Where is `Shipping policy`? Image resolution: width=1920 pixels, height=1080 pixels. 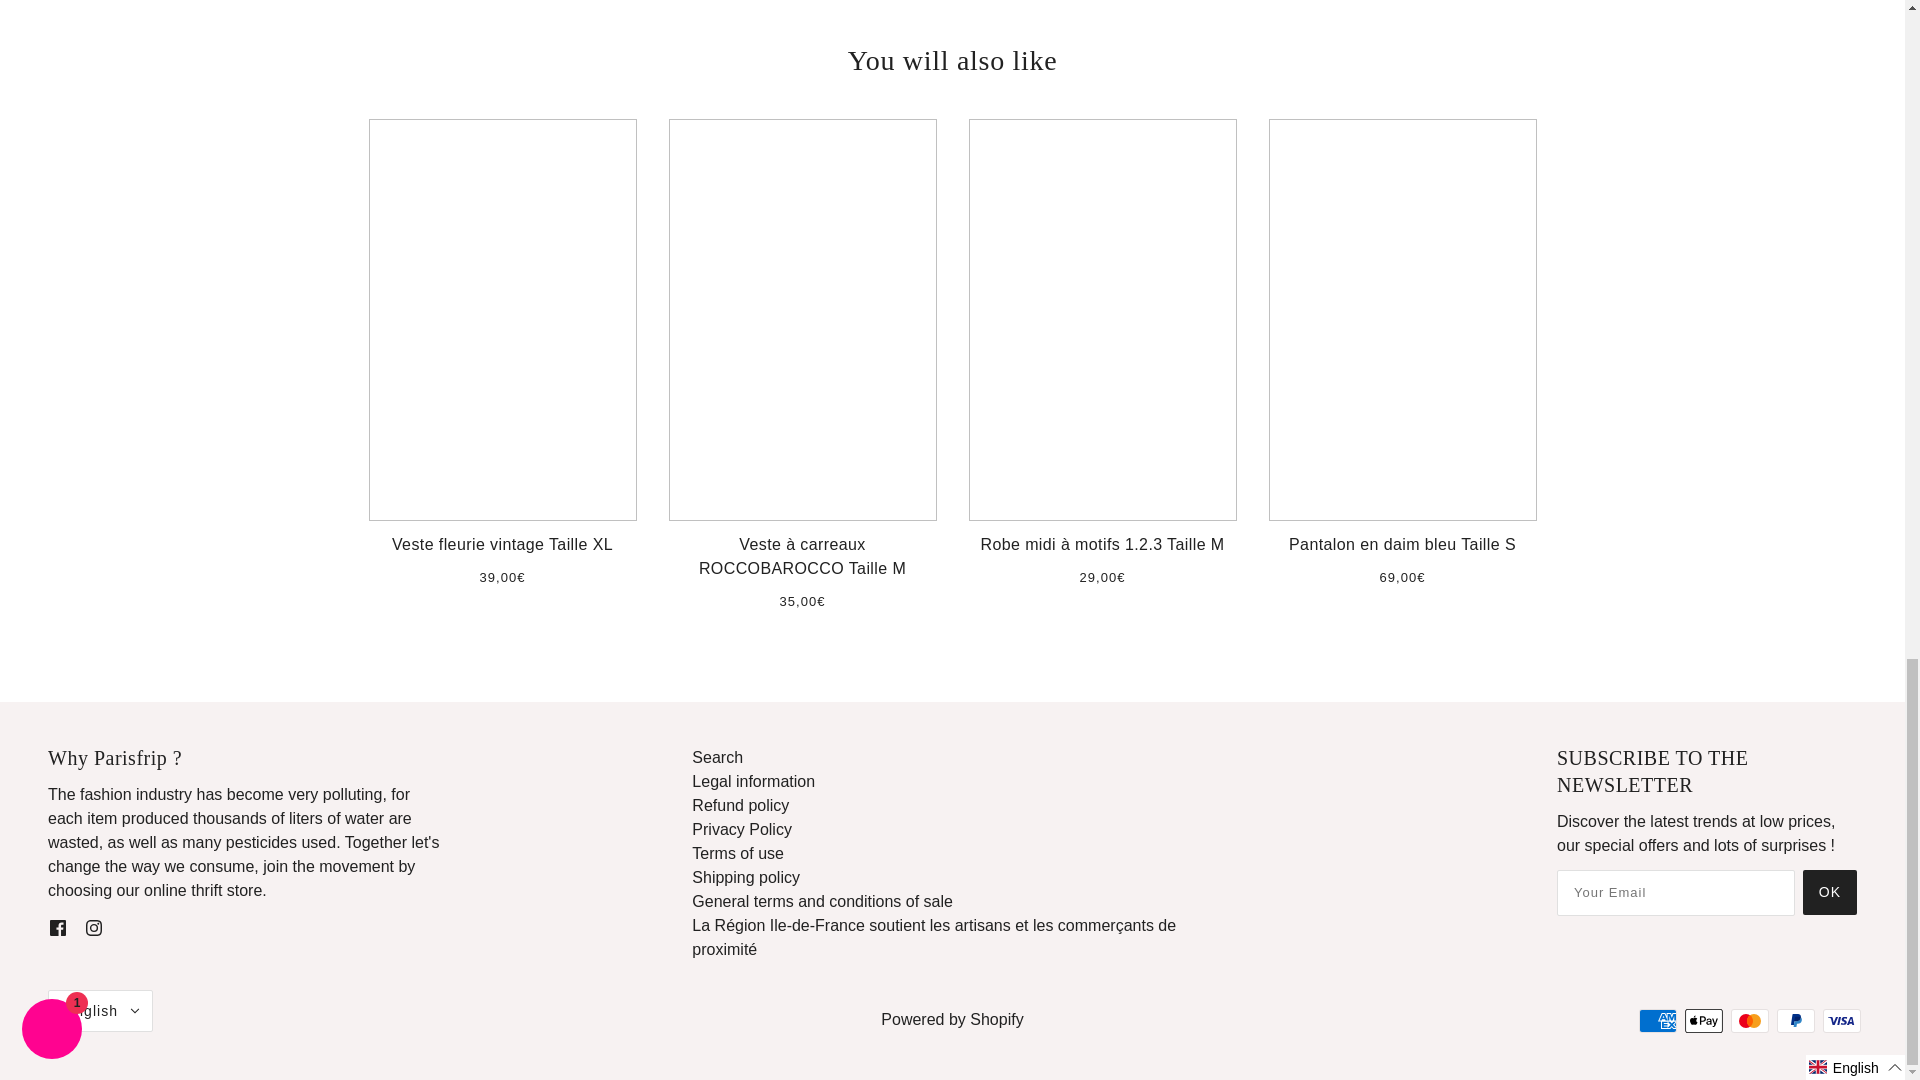
Shipping policy is located at coordinates (746, 877).